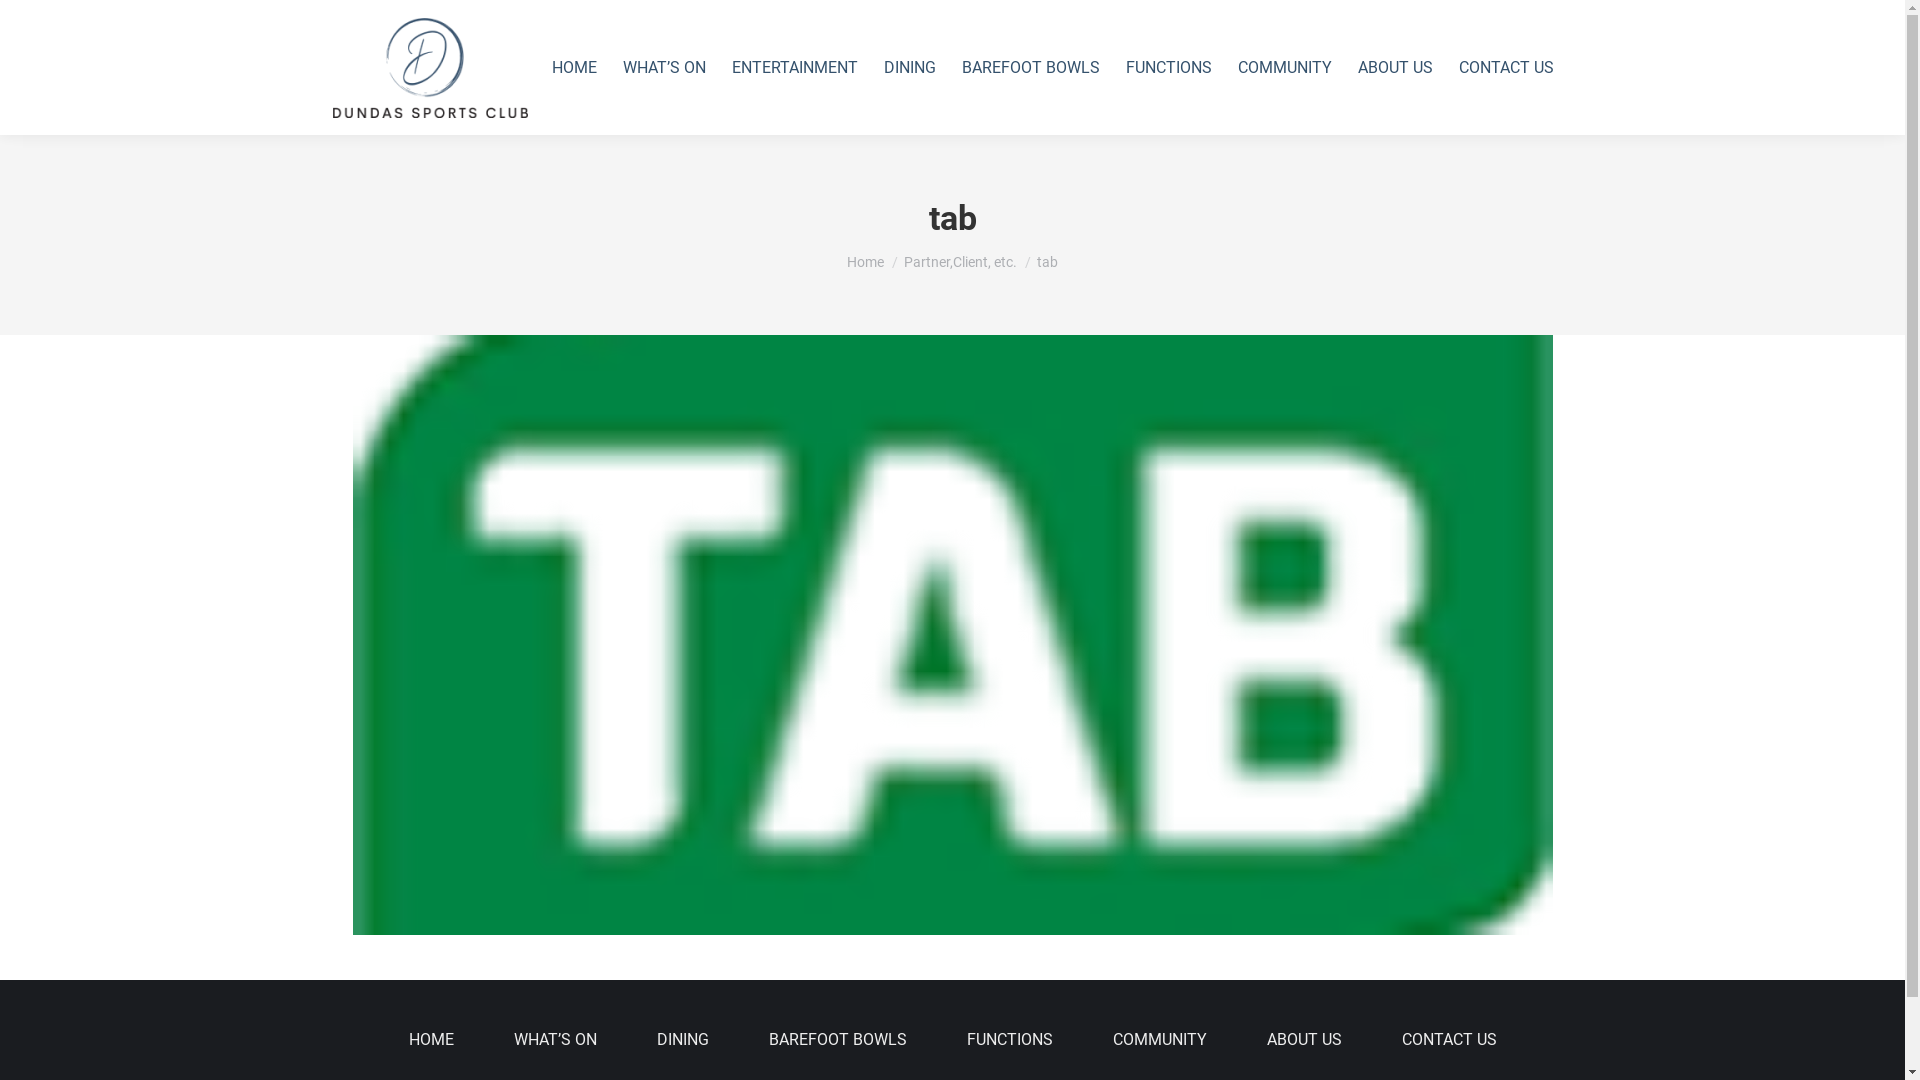  I want to click on COMMUNITY, so click(1159, 1040).